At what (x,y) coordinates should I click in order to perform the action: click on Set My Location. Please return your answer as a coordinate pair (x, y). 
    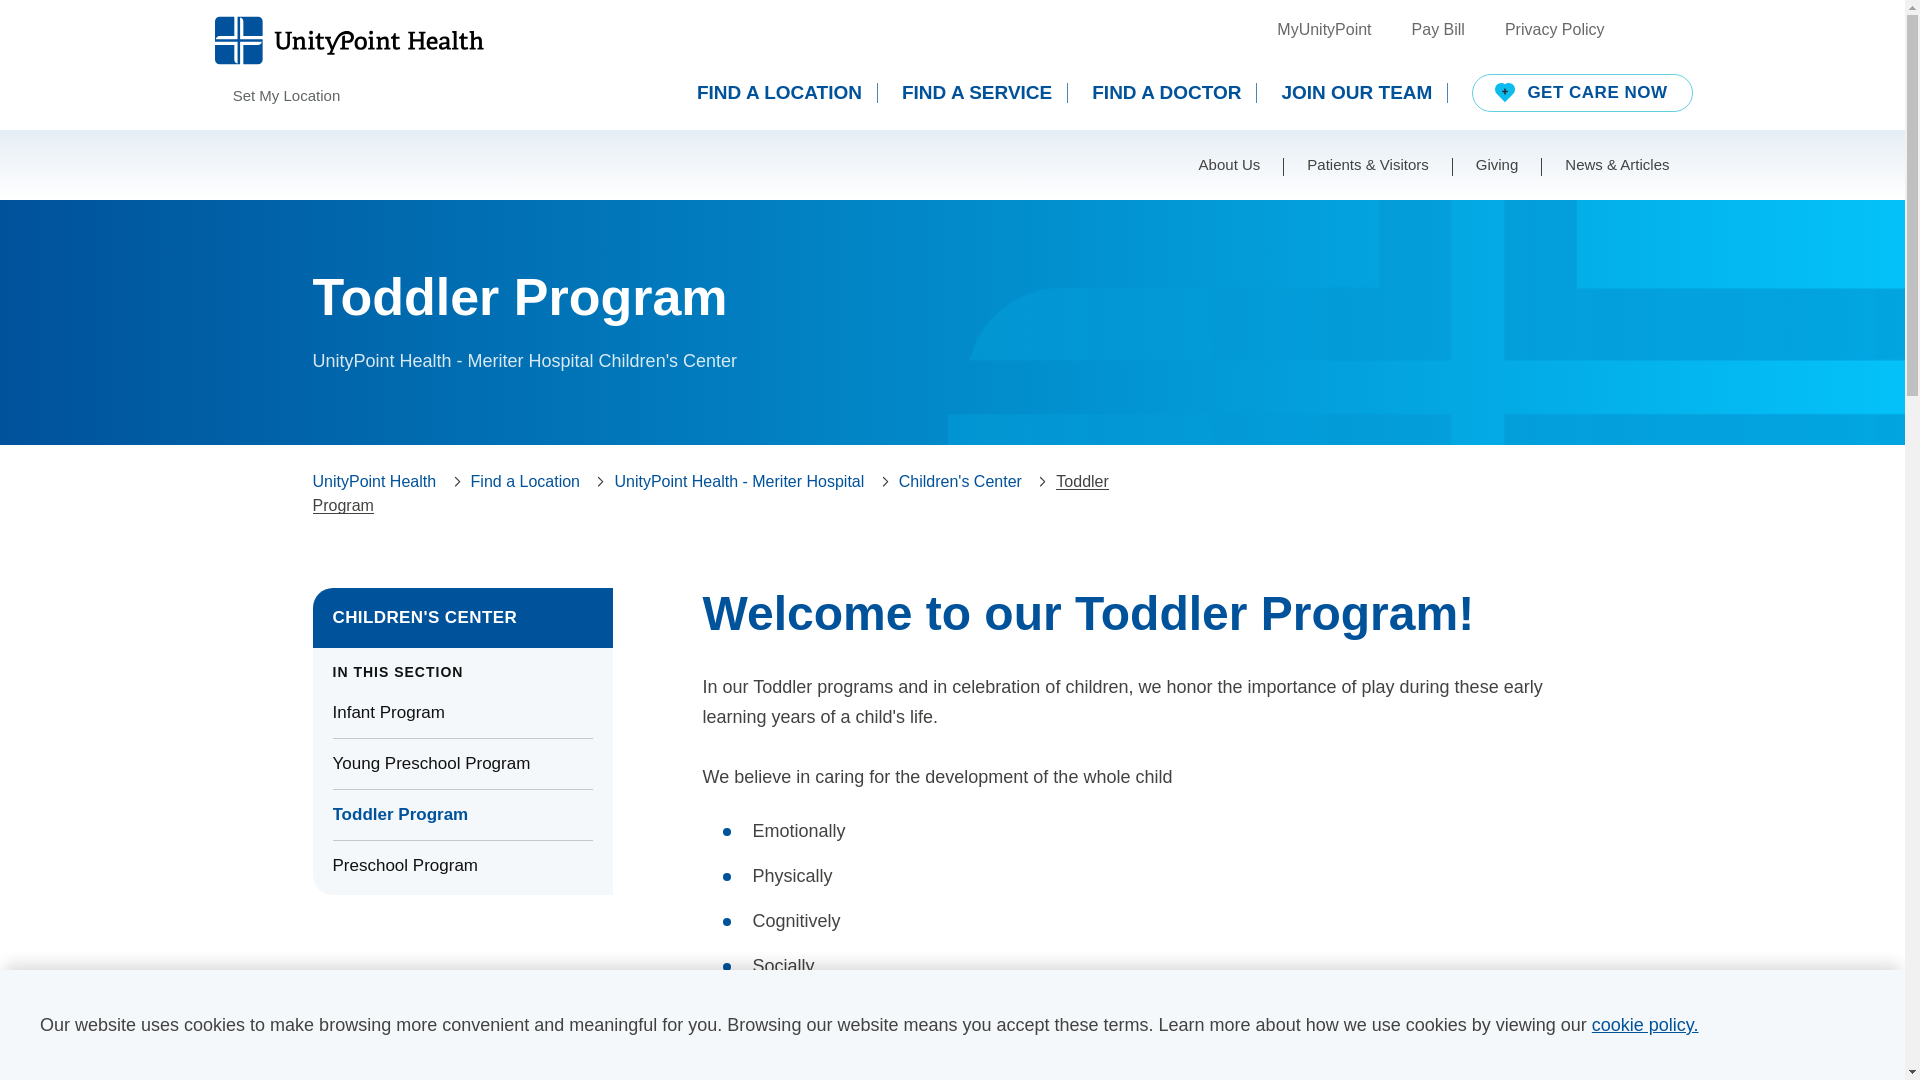
    Looking at the image, I should click on (275, 96).